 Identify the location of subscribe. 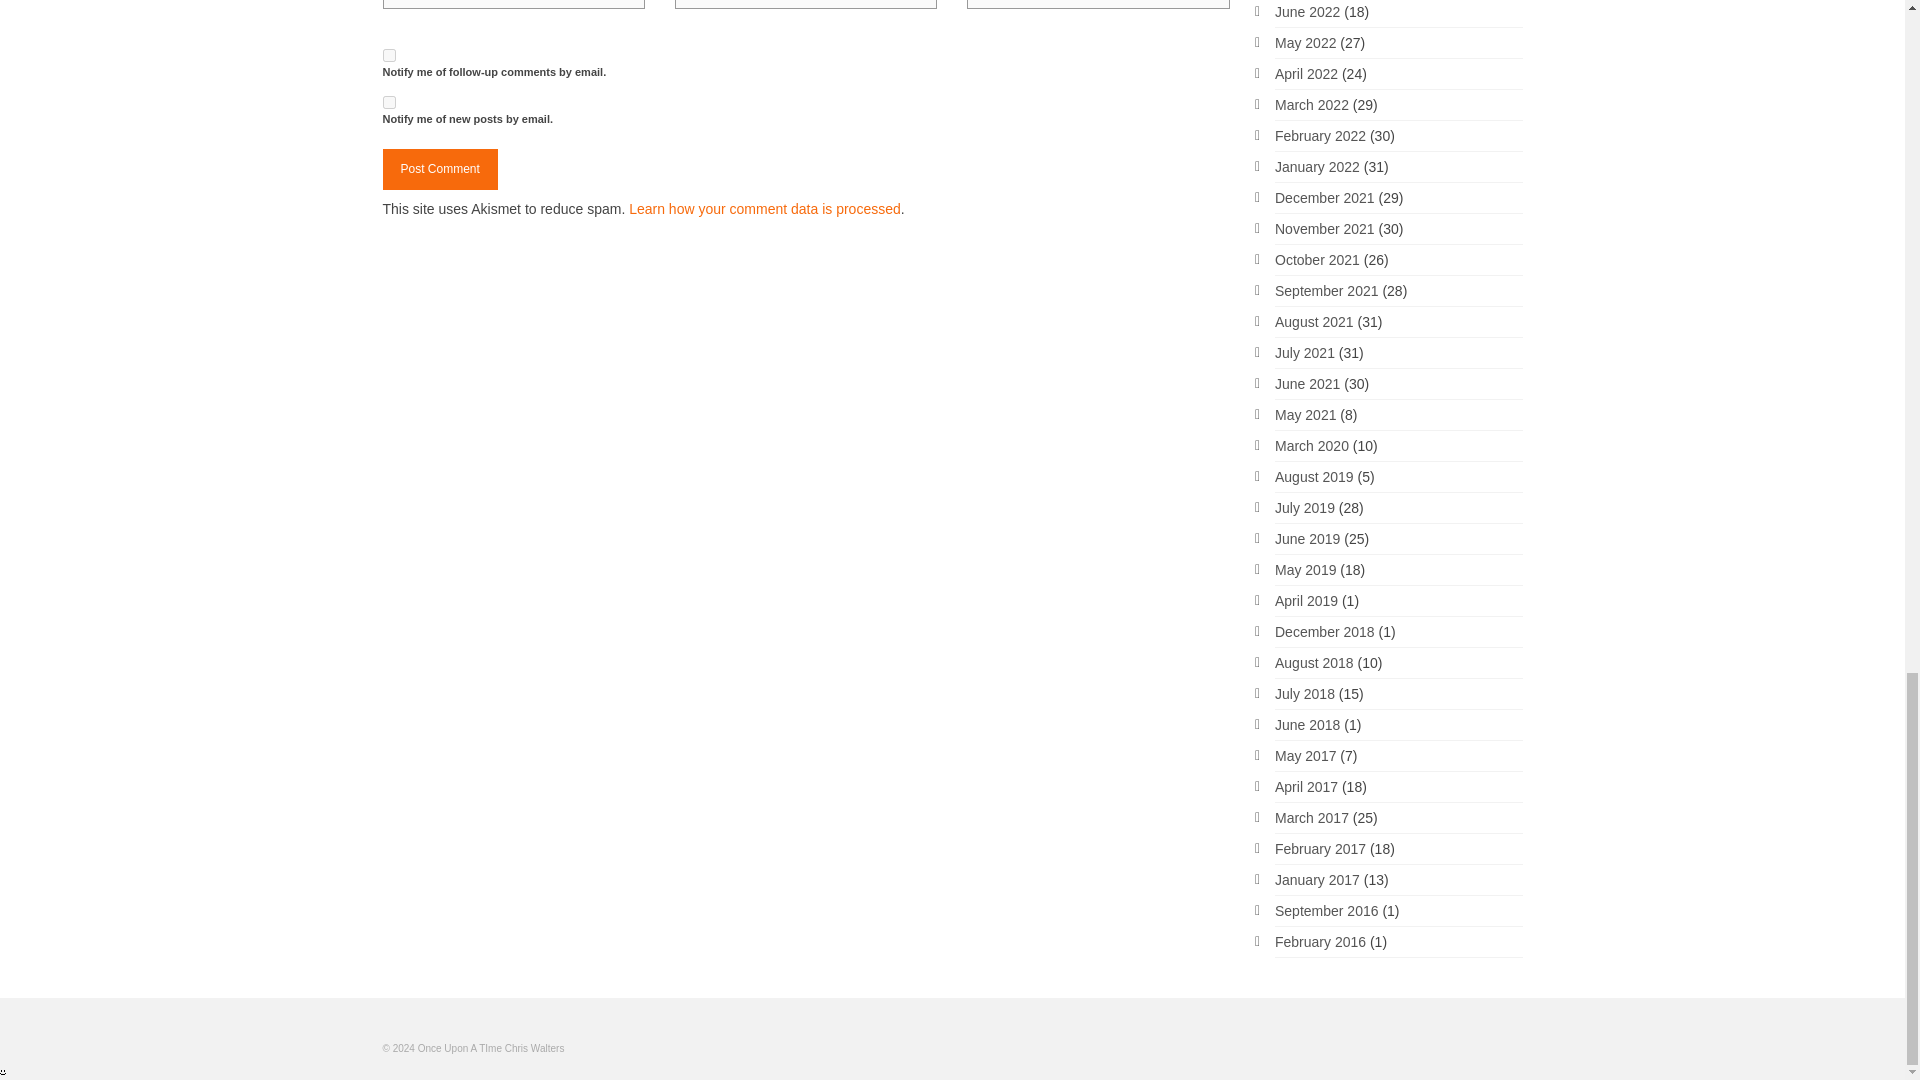
(388, 54).